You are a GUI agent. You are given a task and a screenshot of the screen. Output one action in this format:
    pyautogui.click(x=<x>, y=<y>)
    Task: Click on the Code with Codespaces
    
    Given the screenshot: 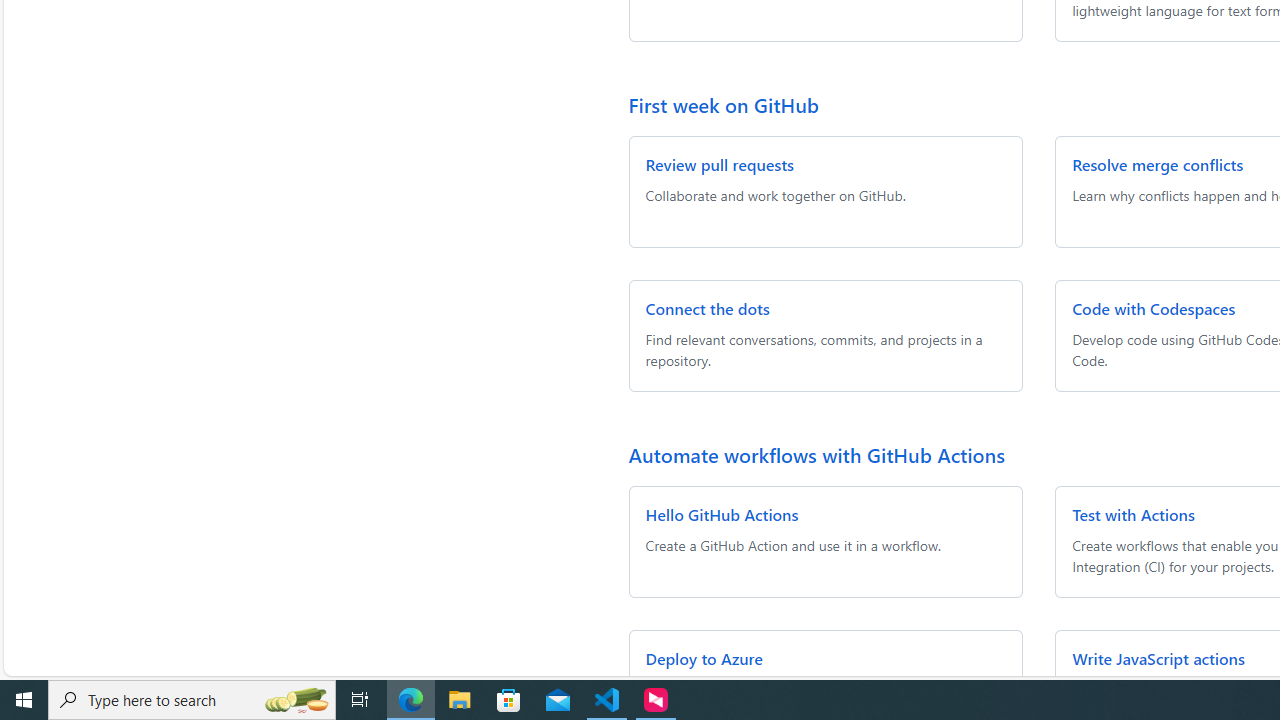 What is the action you would take?
    pyautogui.click(x=1154, y=308)
    